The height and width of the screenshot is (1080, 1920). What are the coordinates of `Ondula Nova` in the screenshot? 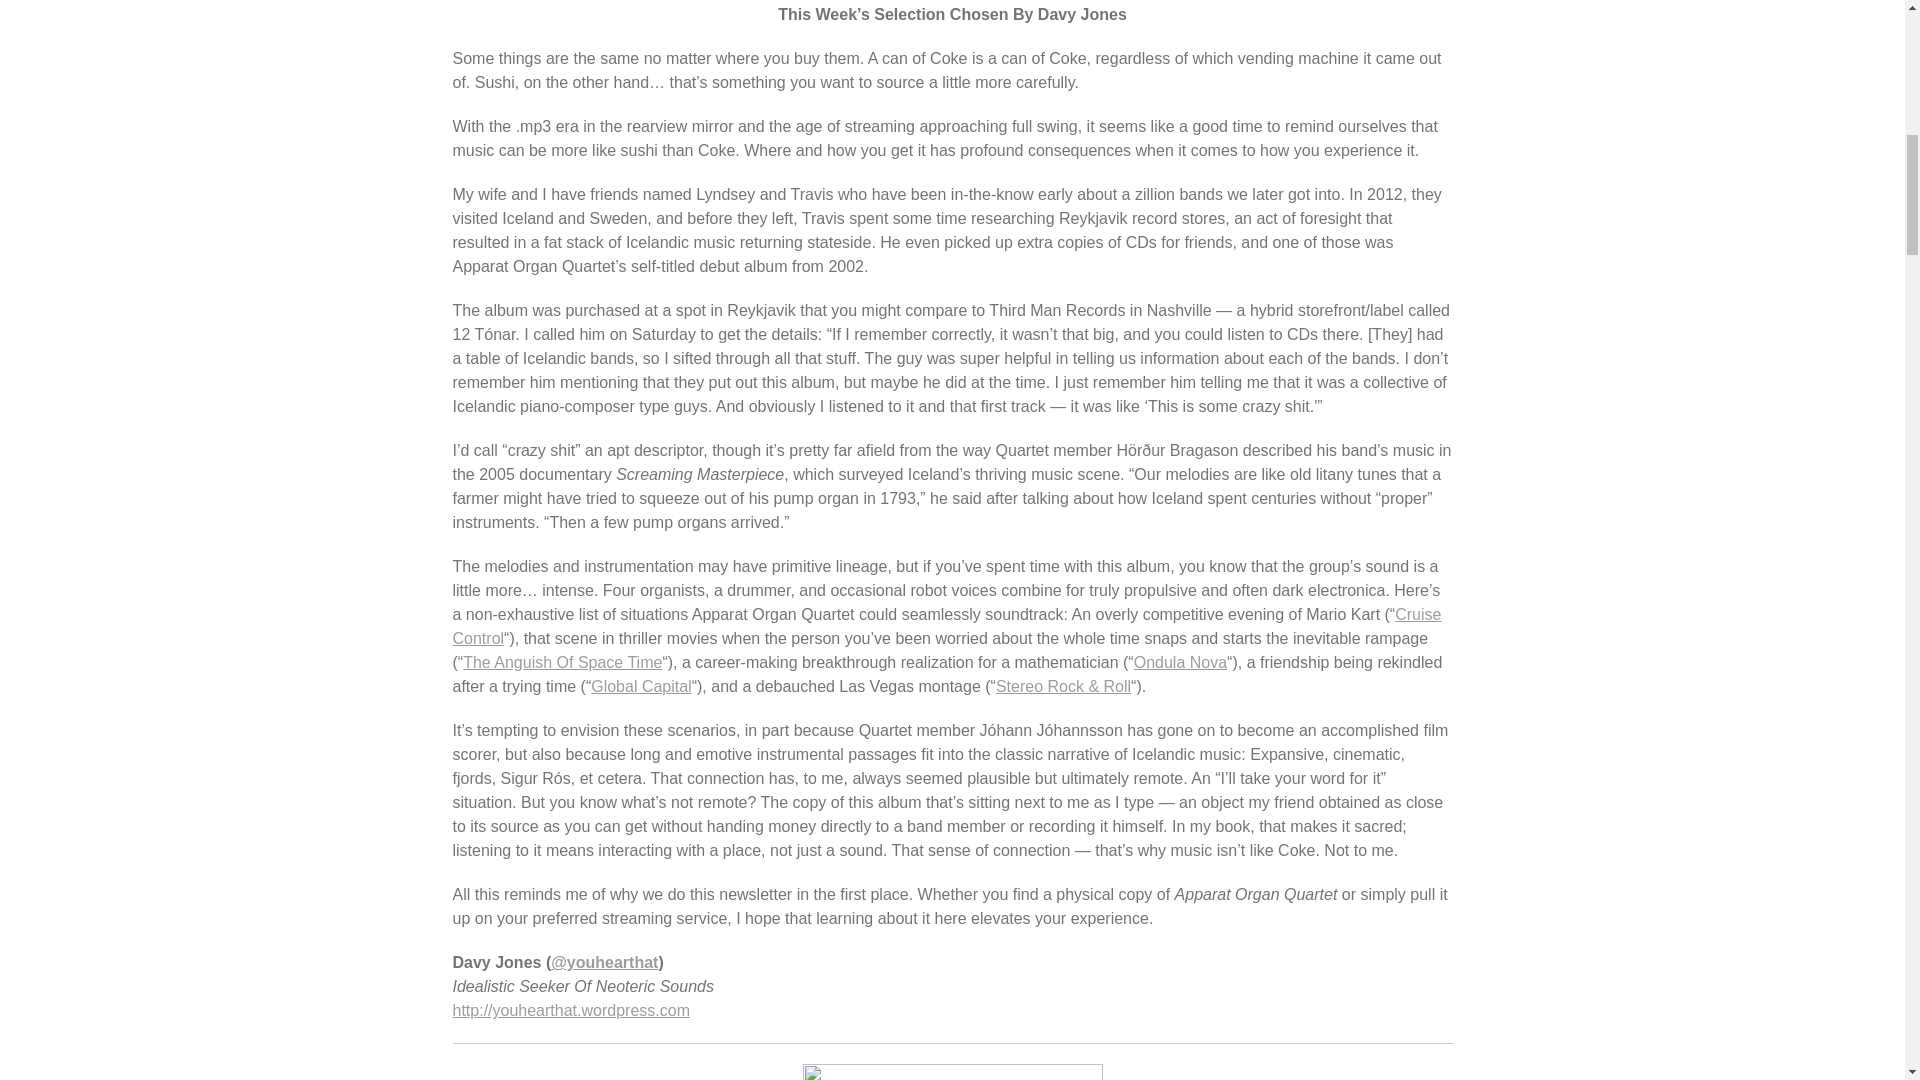 It's located at (1180, 662).